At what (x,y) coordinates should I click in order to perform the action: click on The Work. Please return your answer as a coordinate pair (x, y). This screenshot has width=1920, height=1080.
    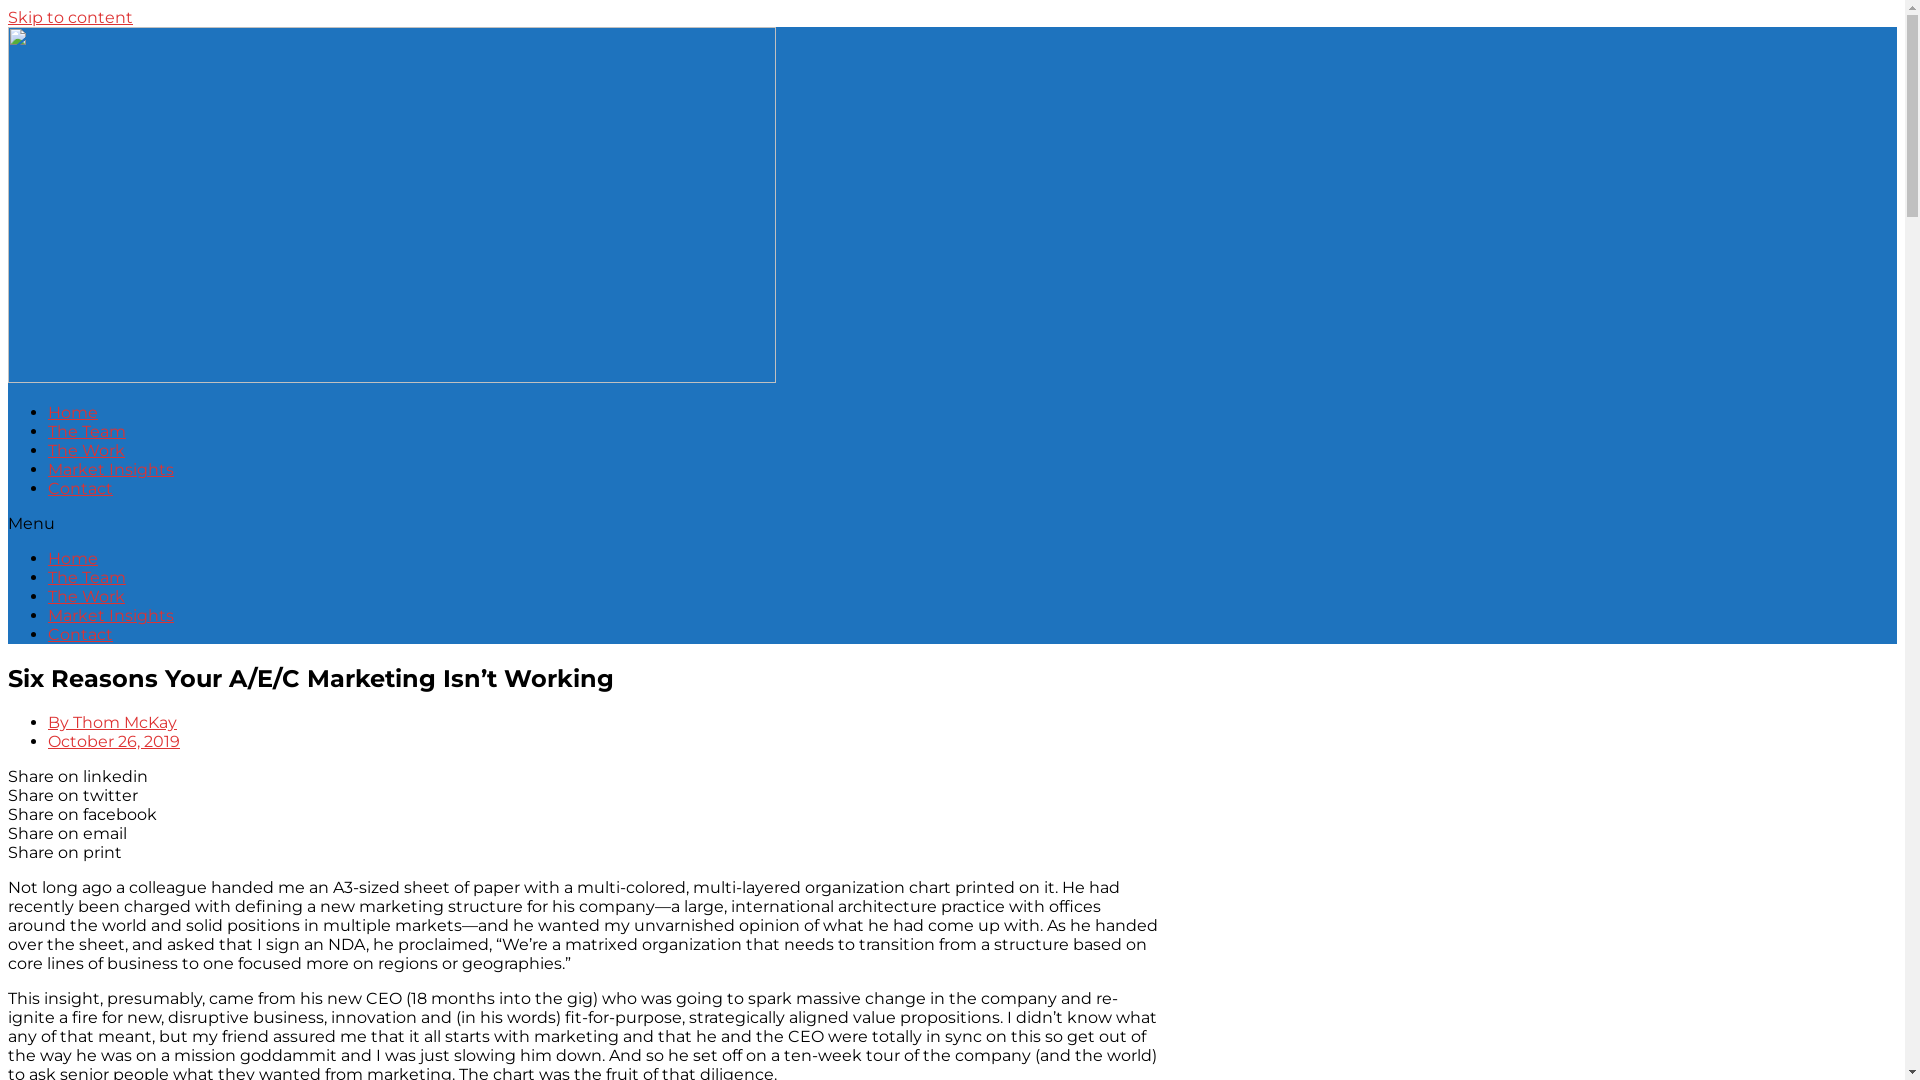
    Looking at the image, I should click on (86, 596).